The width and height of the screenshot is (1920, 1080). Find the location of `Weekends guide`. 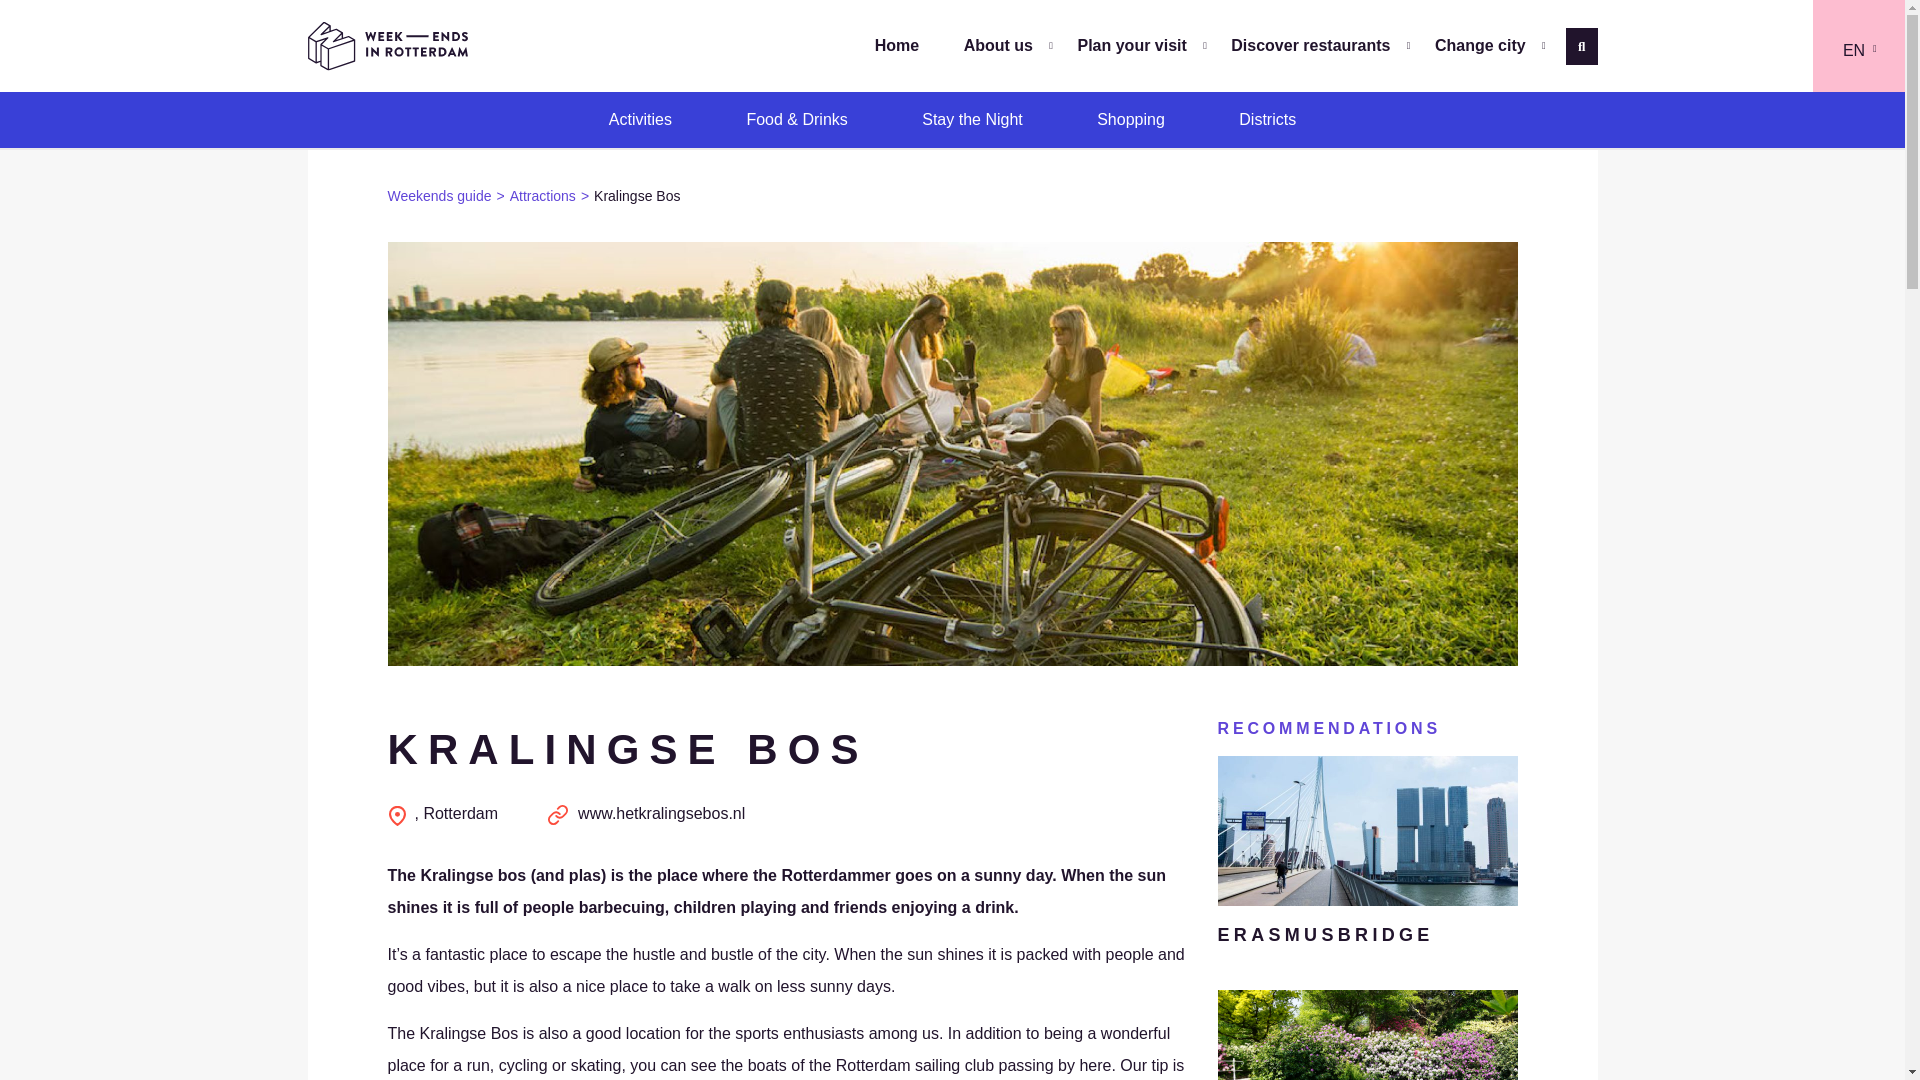

Weekends guide is located at coordinates (448, 196).